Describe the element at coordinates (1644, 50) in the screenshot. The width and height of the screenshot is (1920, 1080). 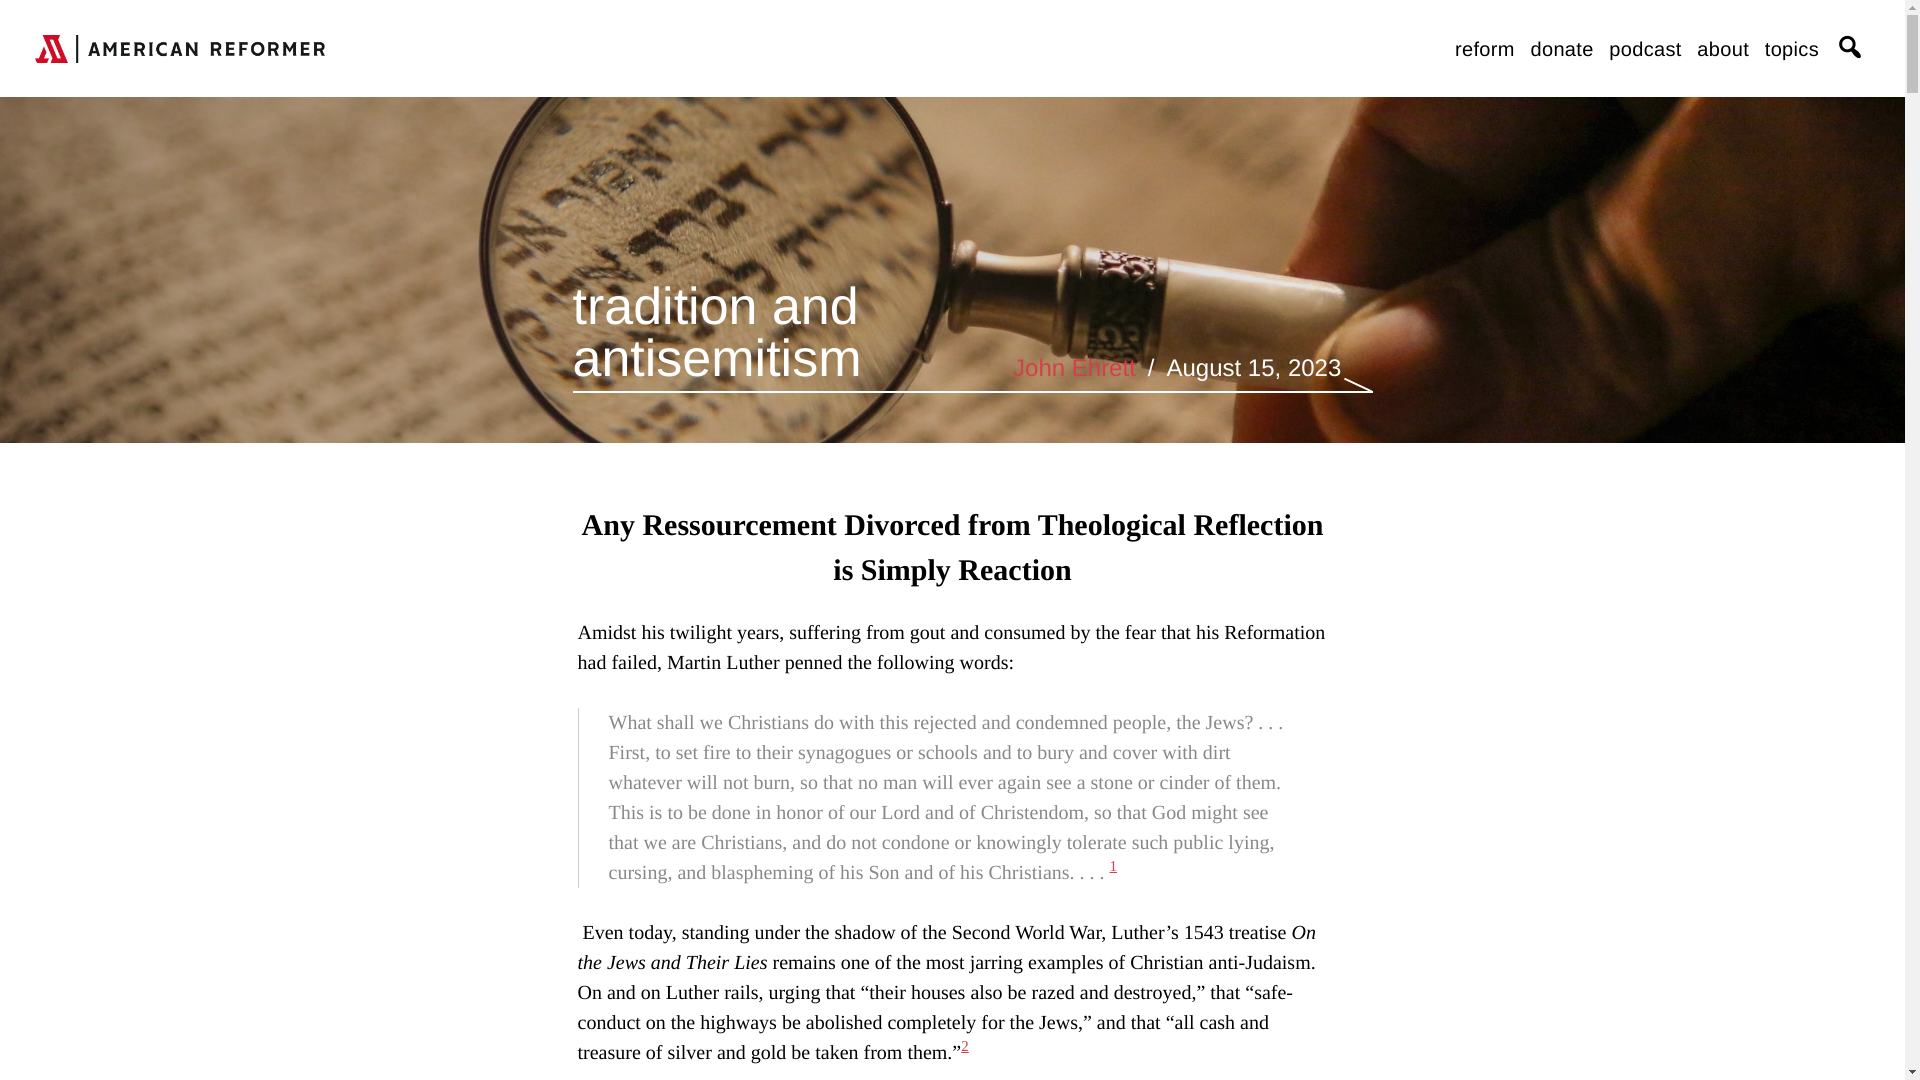
I see `podcast` at that location.